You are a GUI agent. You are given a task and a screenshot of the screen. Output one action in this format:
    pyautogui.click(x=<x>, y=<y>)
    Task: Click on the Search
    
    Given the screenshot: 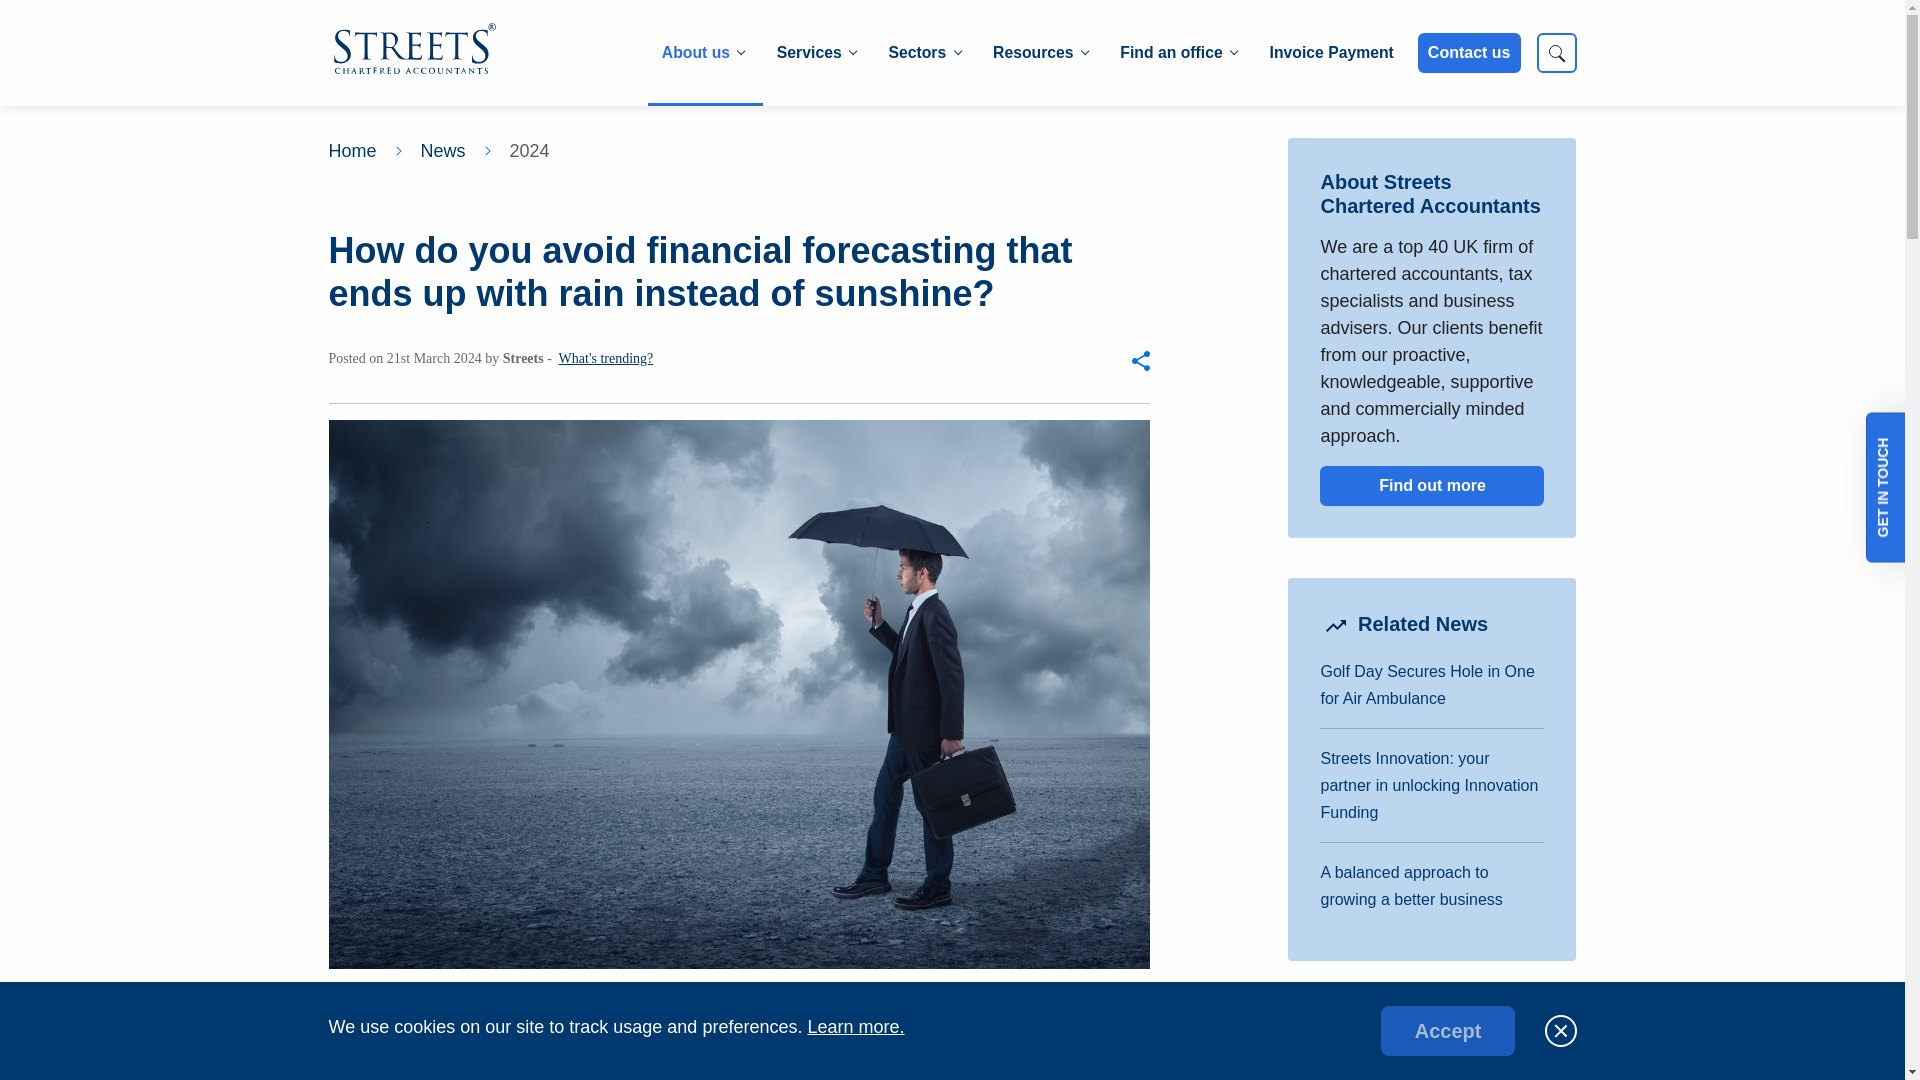 What is the action you would take?
    pyautogui.click(x=1556, y=53)
    